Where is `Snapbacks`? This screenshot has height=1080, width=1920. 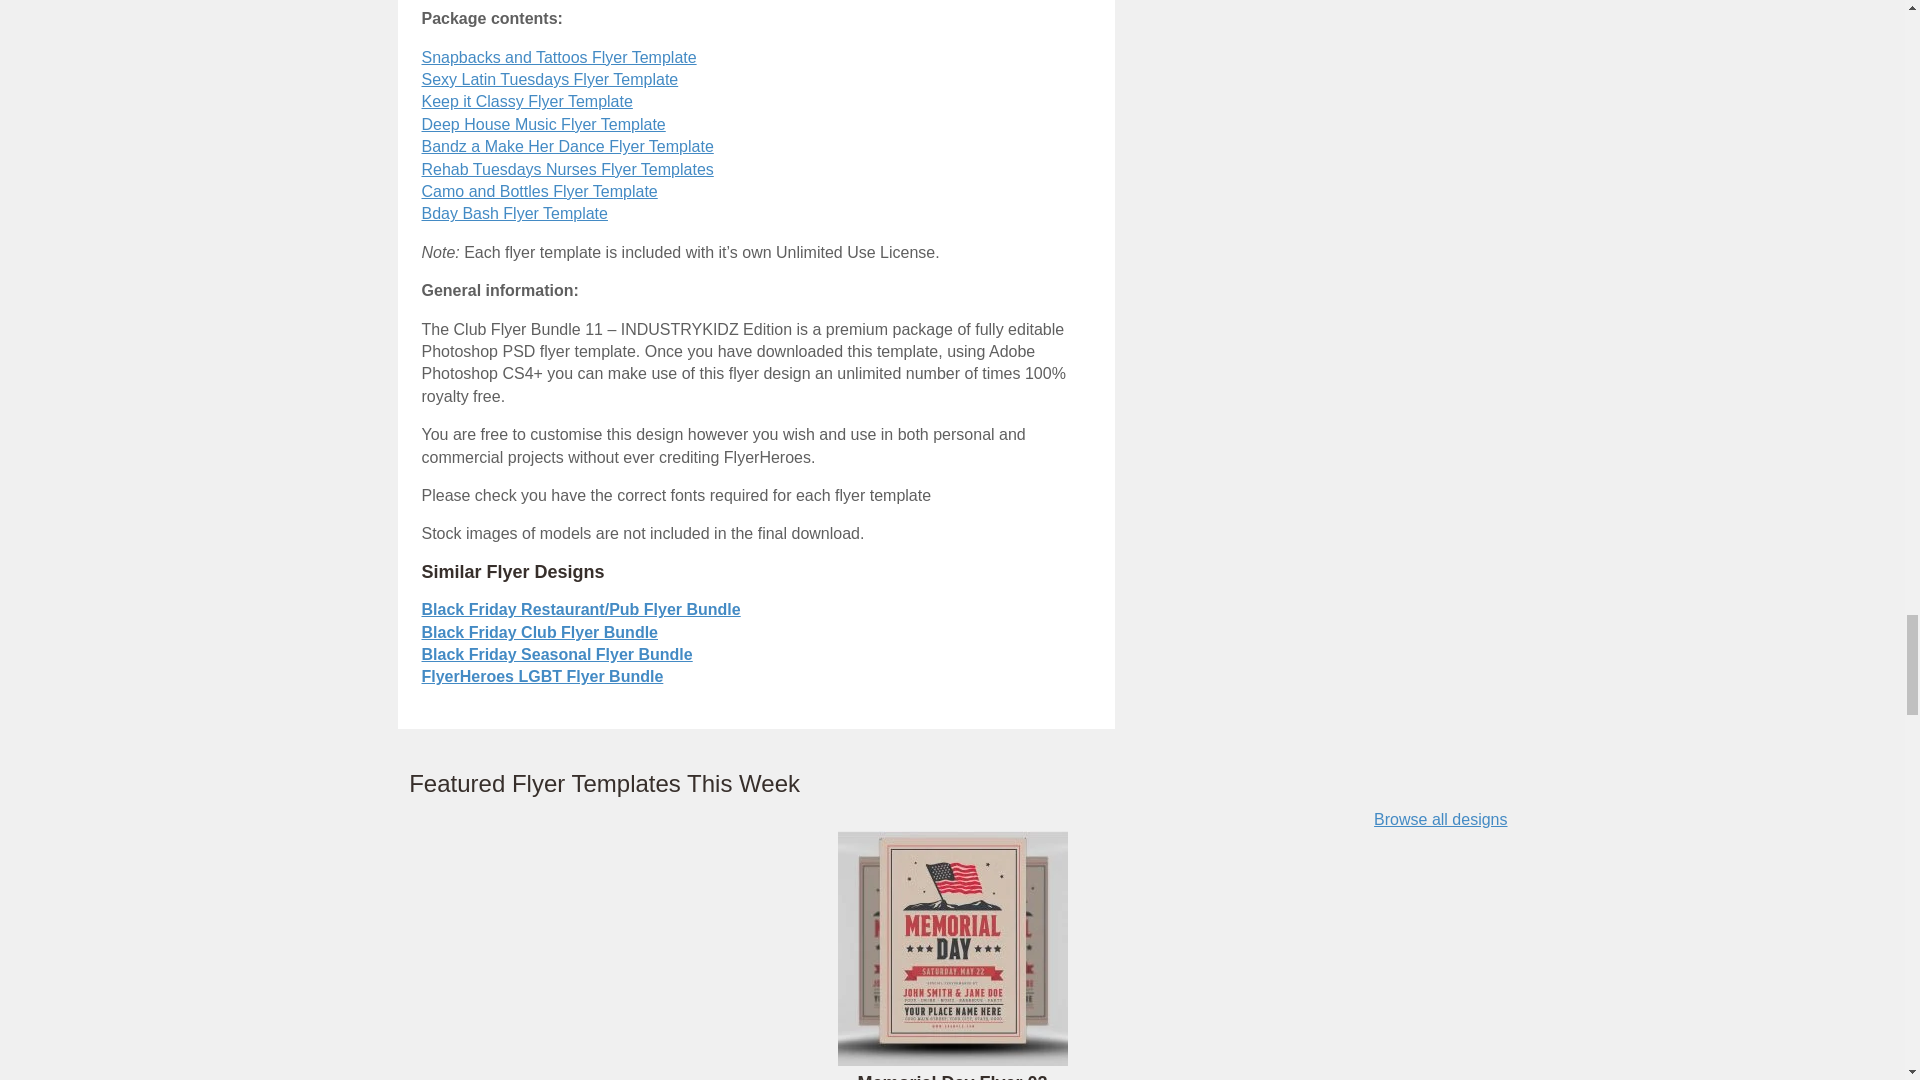 Snapbacks is located at coordinates (559, 56).